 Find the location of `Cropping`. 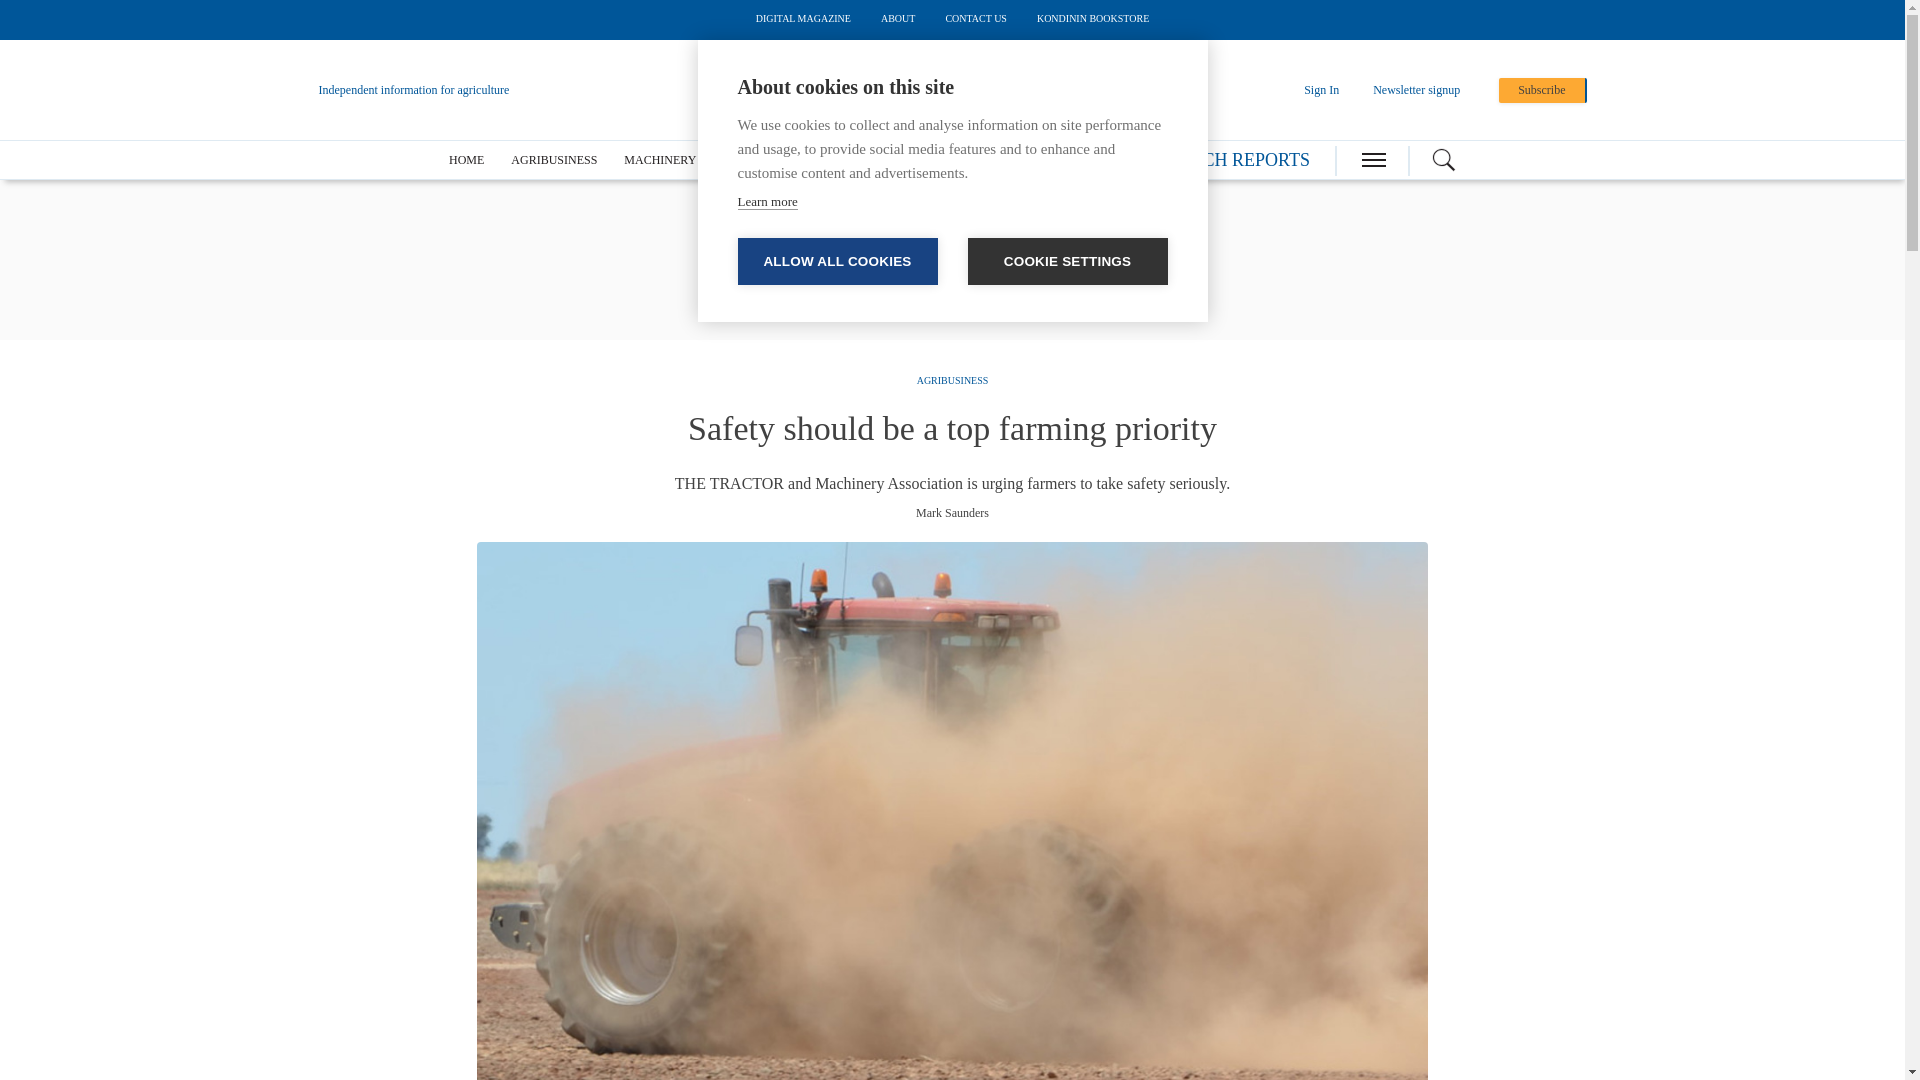

Cropping is located at coordinates (752, 160).